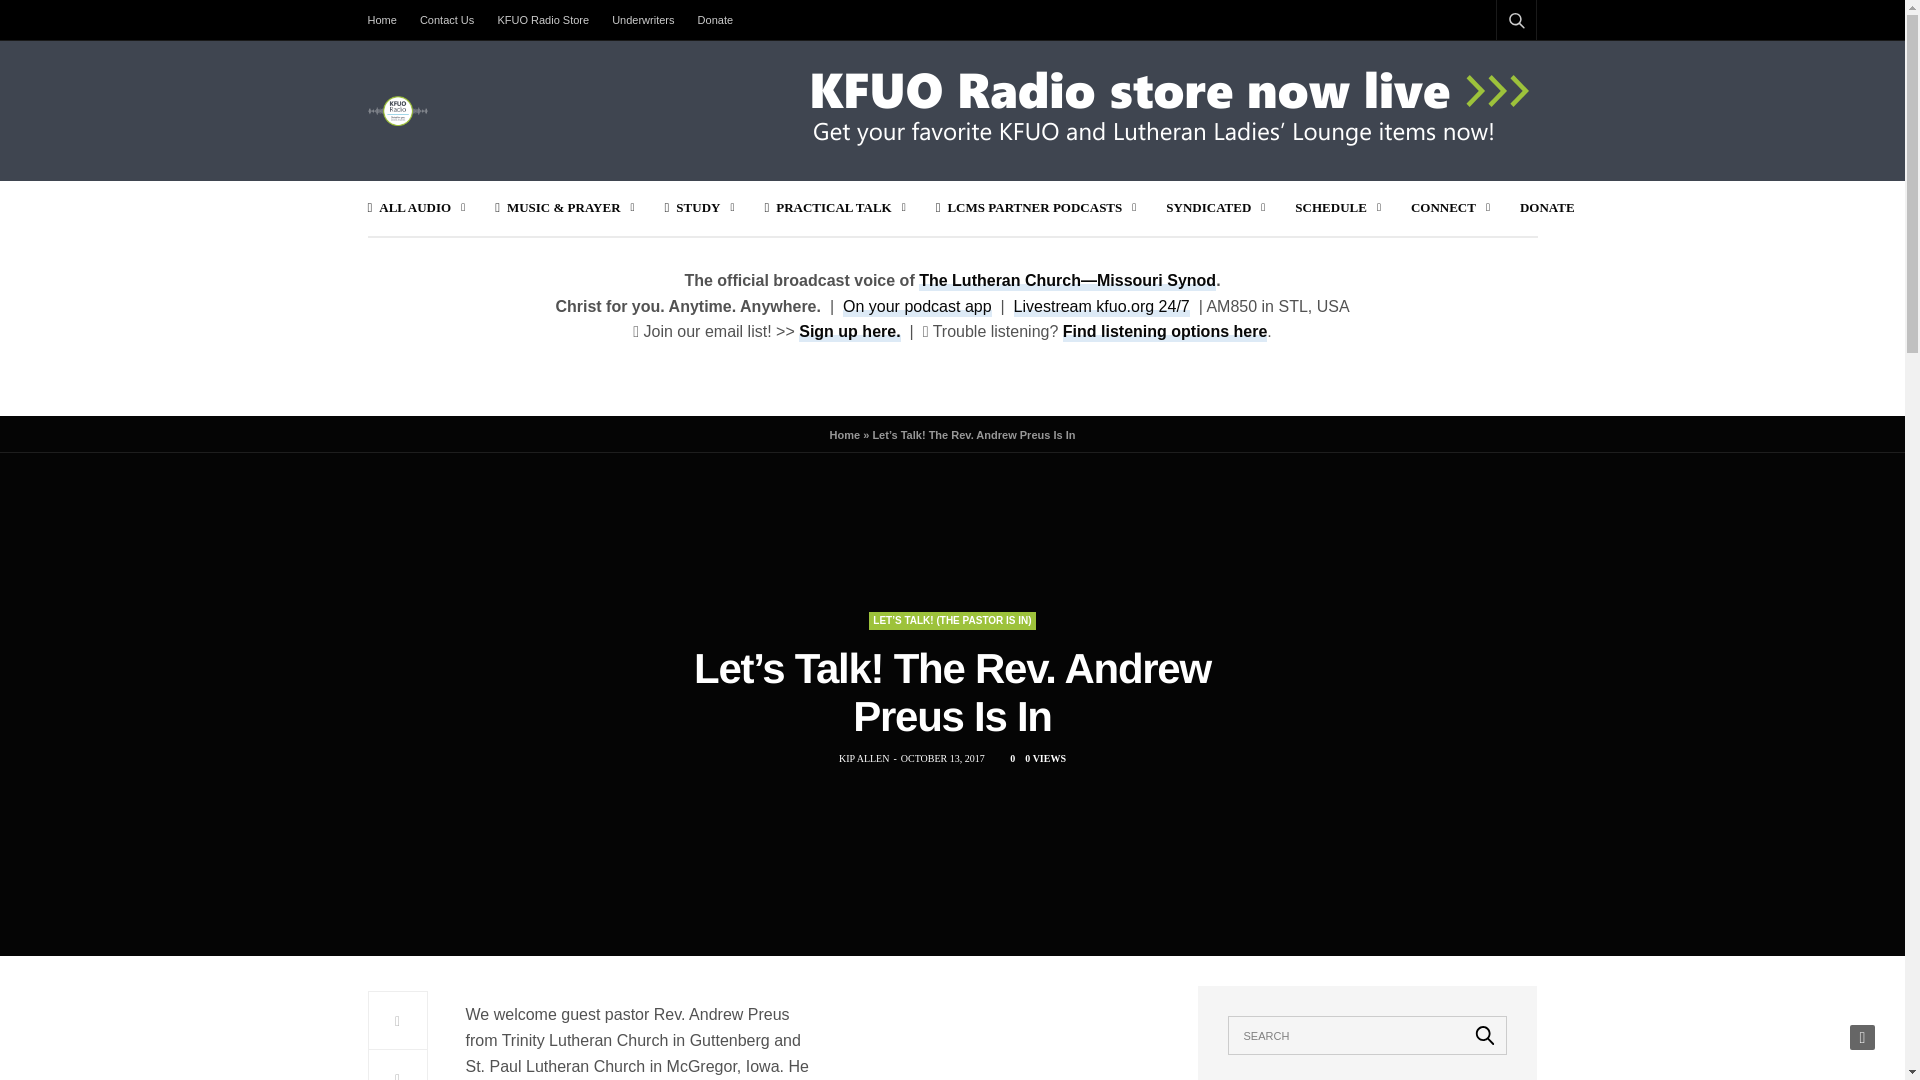 The height and width of the screenshot is (1080, 1920). Describe the element at coordinates (642, 20) in the screenshot. I see `Underwriters` at that location.